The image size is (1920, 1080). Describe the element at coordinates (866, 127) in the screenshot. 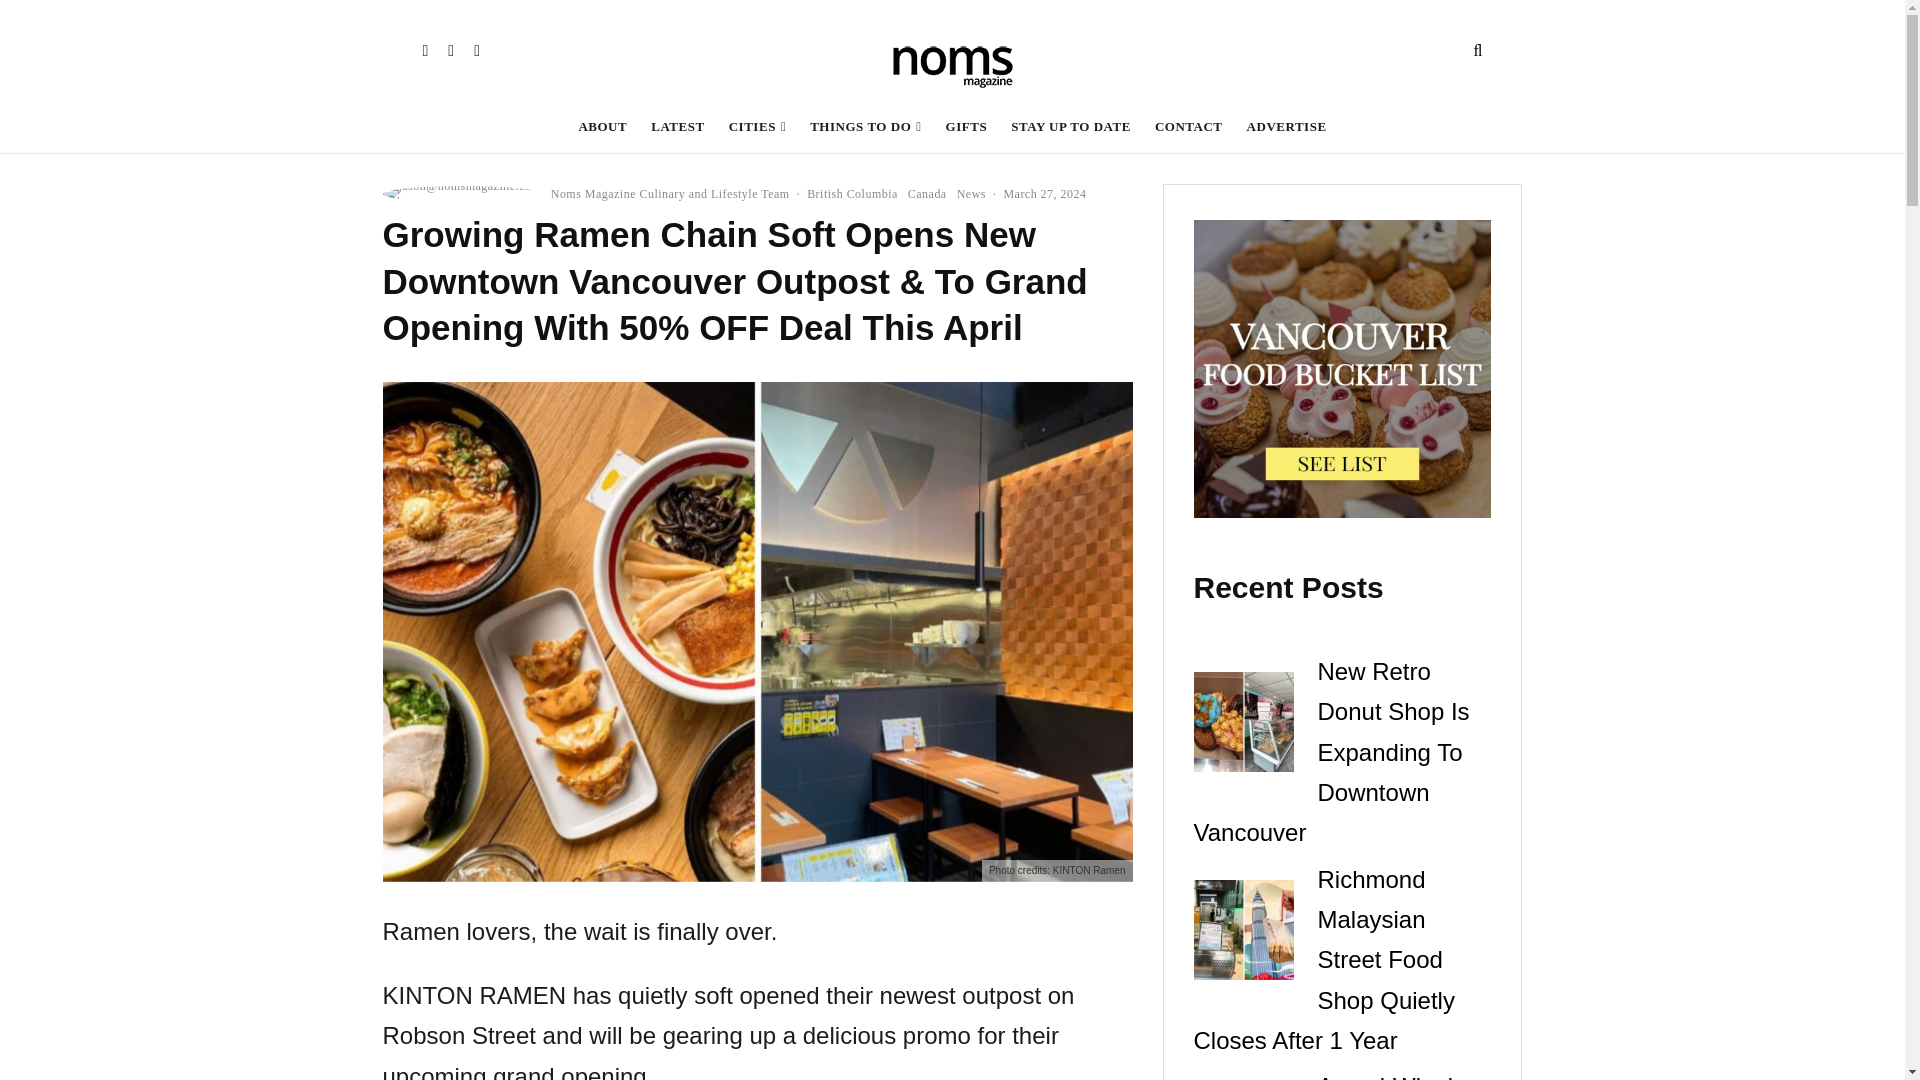

I see `THINGS TO DO` at that location.